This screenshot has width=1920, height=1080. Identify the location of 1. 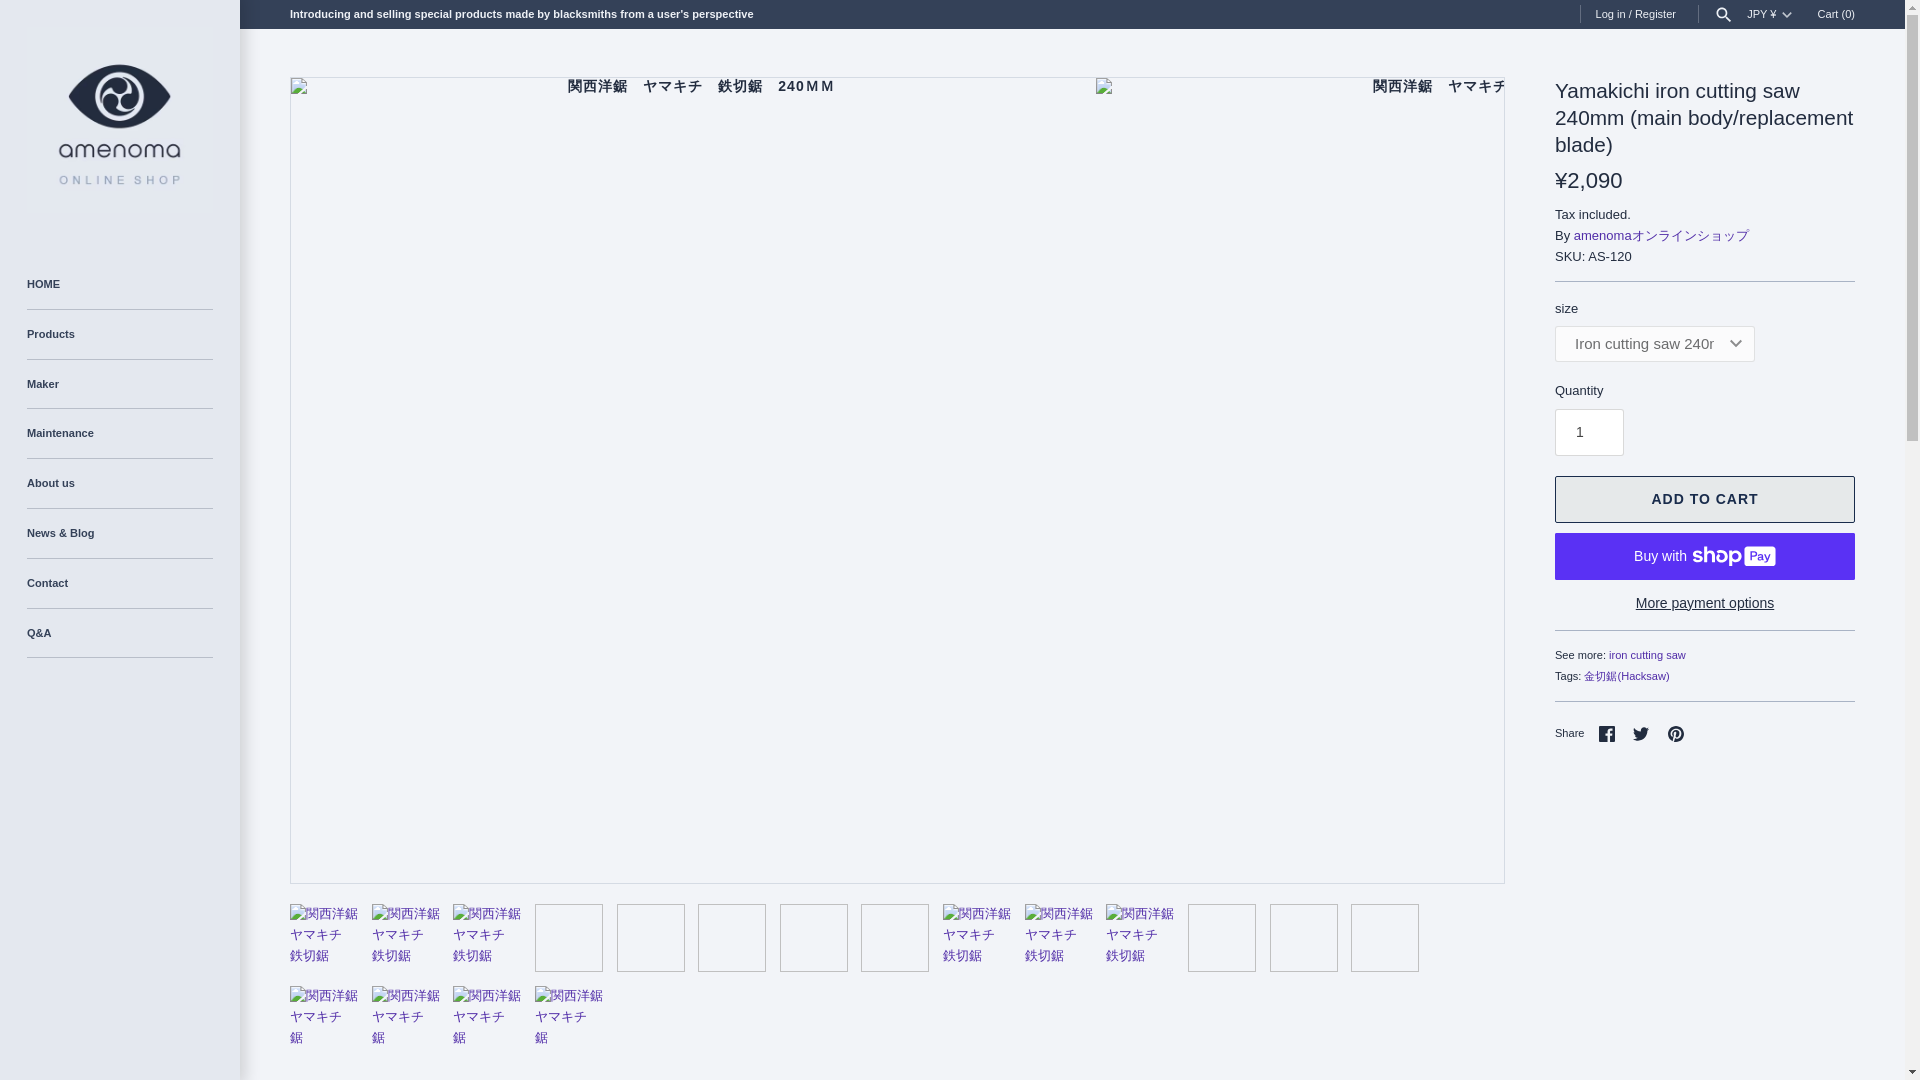
(1590, 432).